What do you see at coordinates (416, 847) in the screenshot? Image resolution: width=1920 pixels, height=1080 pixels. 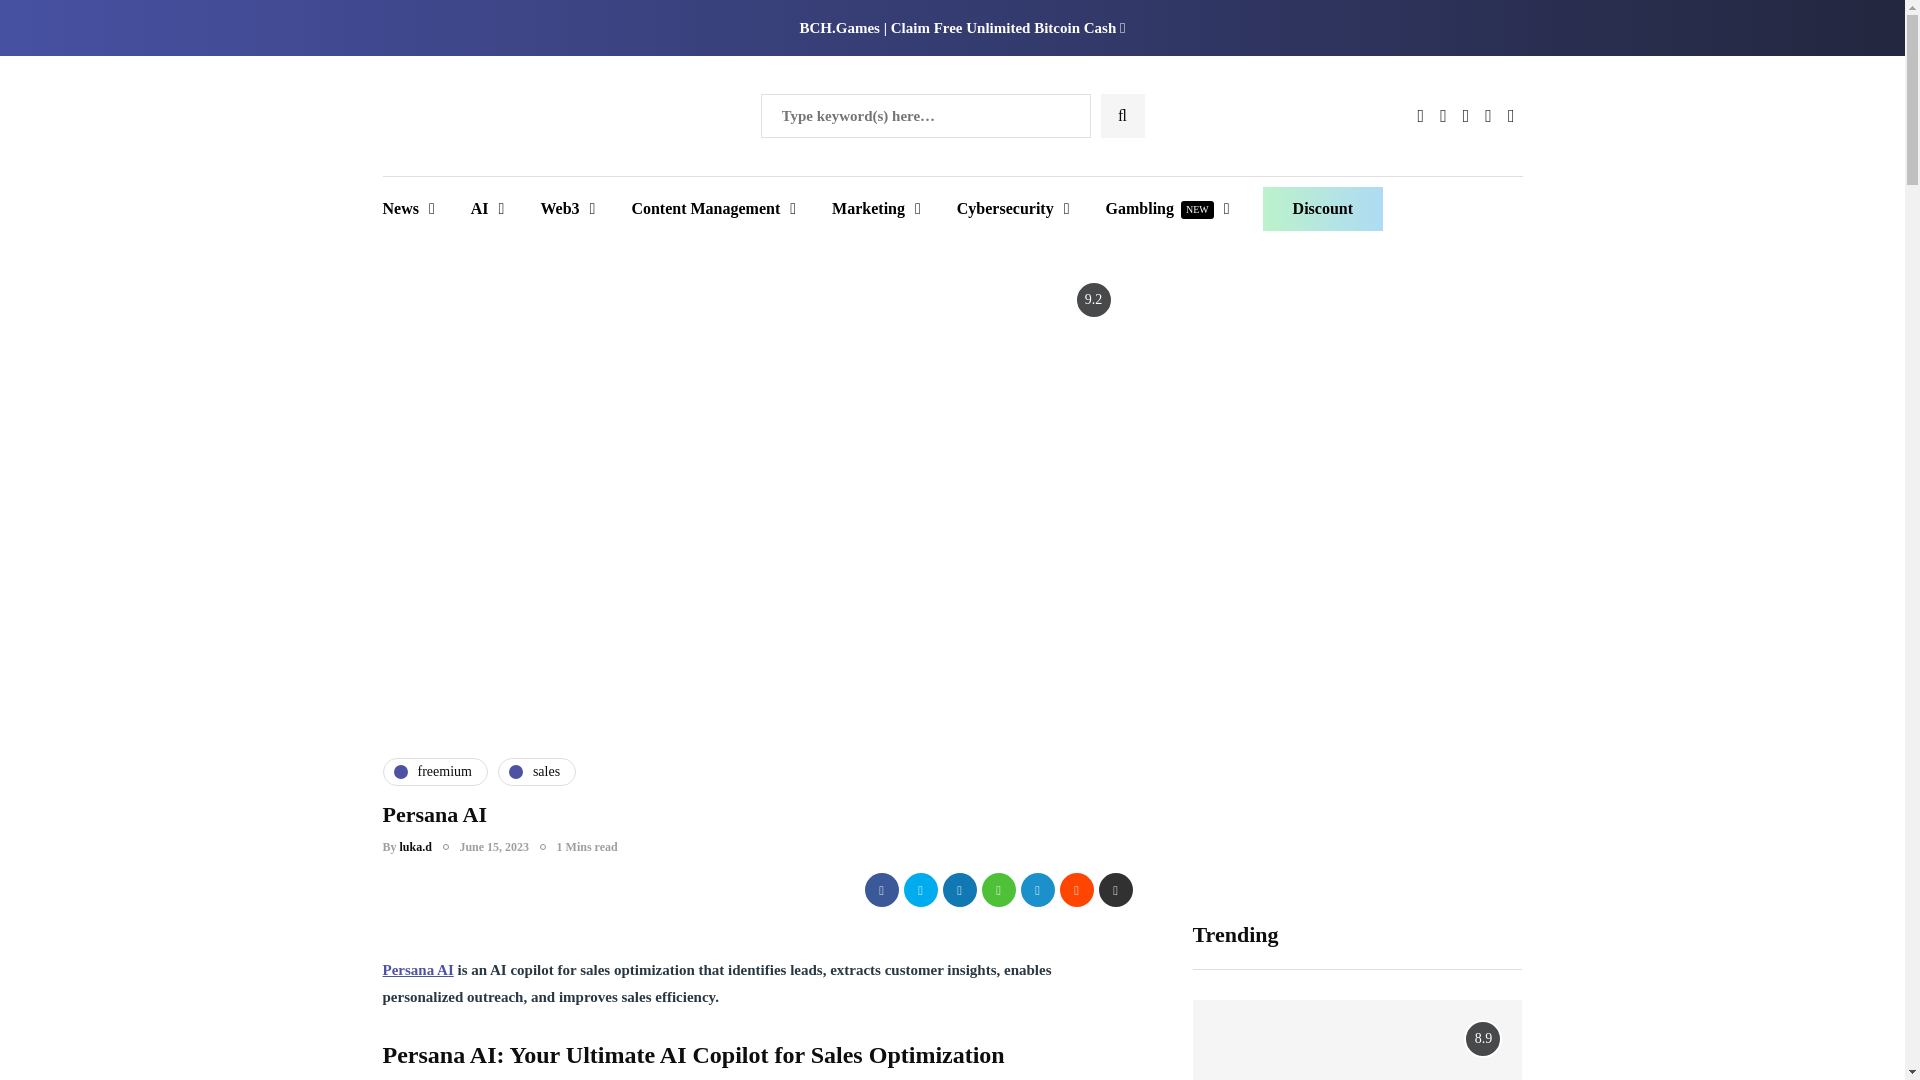 I see `Posts by luka.d` at bounding box center [416, 847].